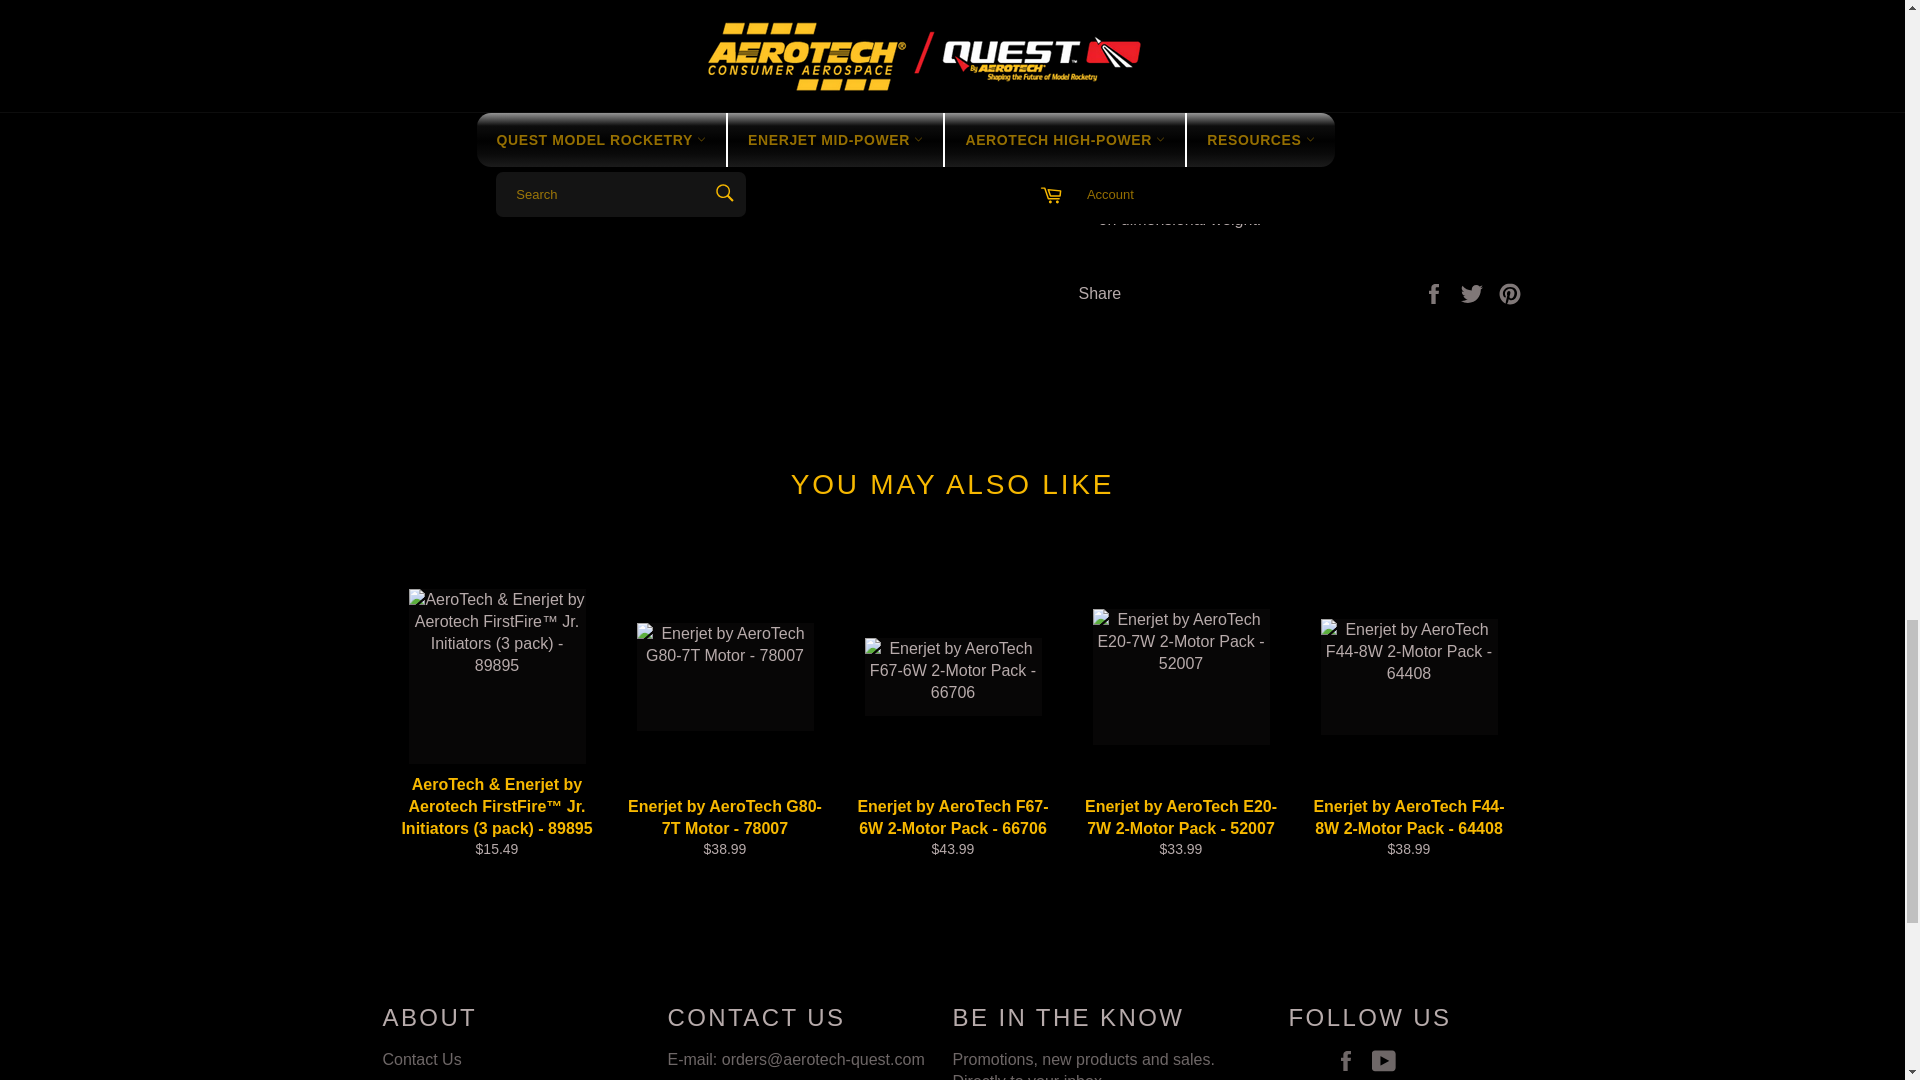 This screenshot has width=1920, height=1080. Describe the element at coordinates (1474, 292) in the screenshot. I see `Tweet on Twitter` at that location.